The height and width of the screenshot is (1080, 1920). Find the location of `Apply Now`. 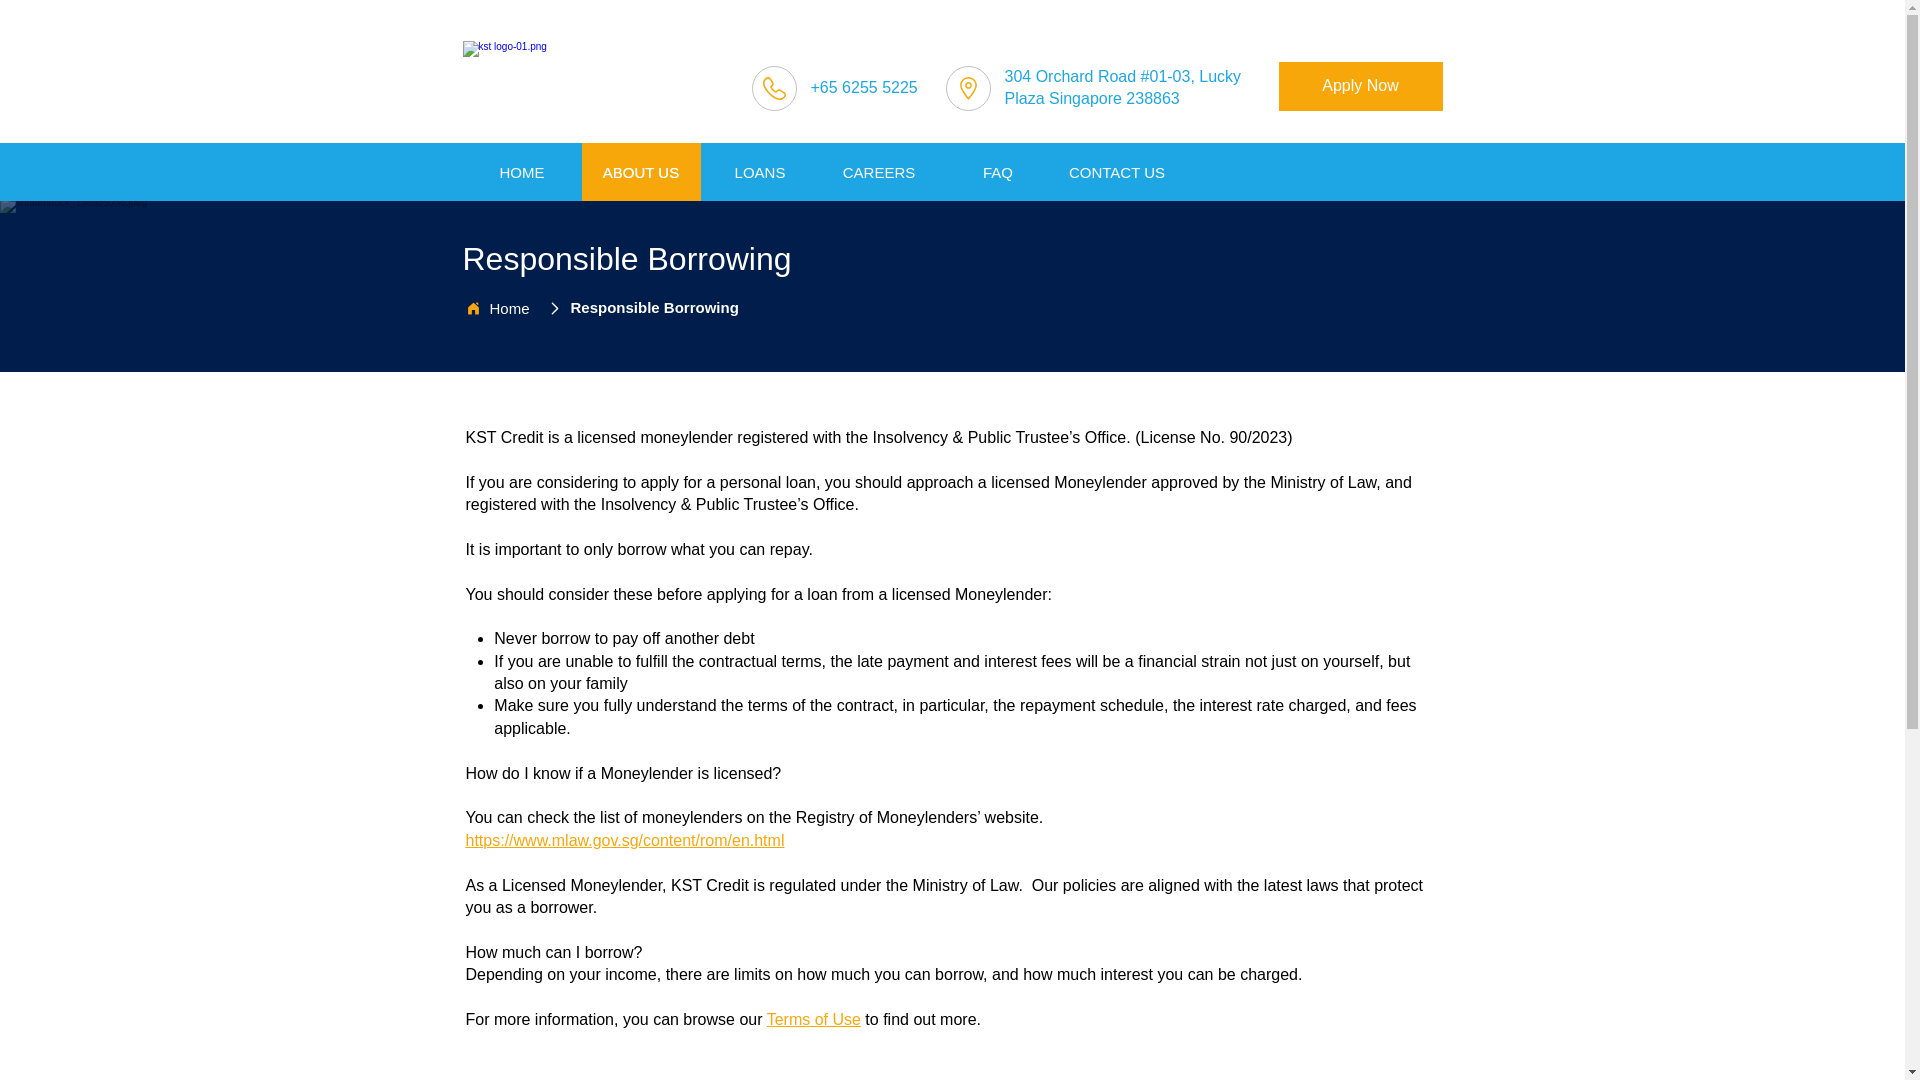

Apply Now is located at coordinates (1360, 86).